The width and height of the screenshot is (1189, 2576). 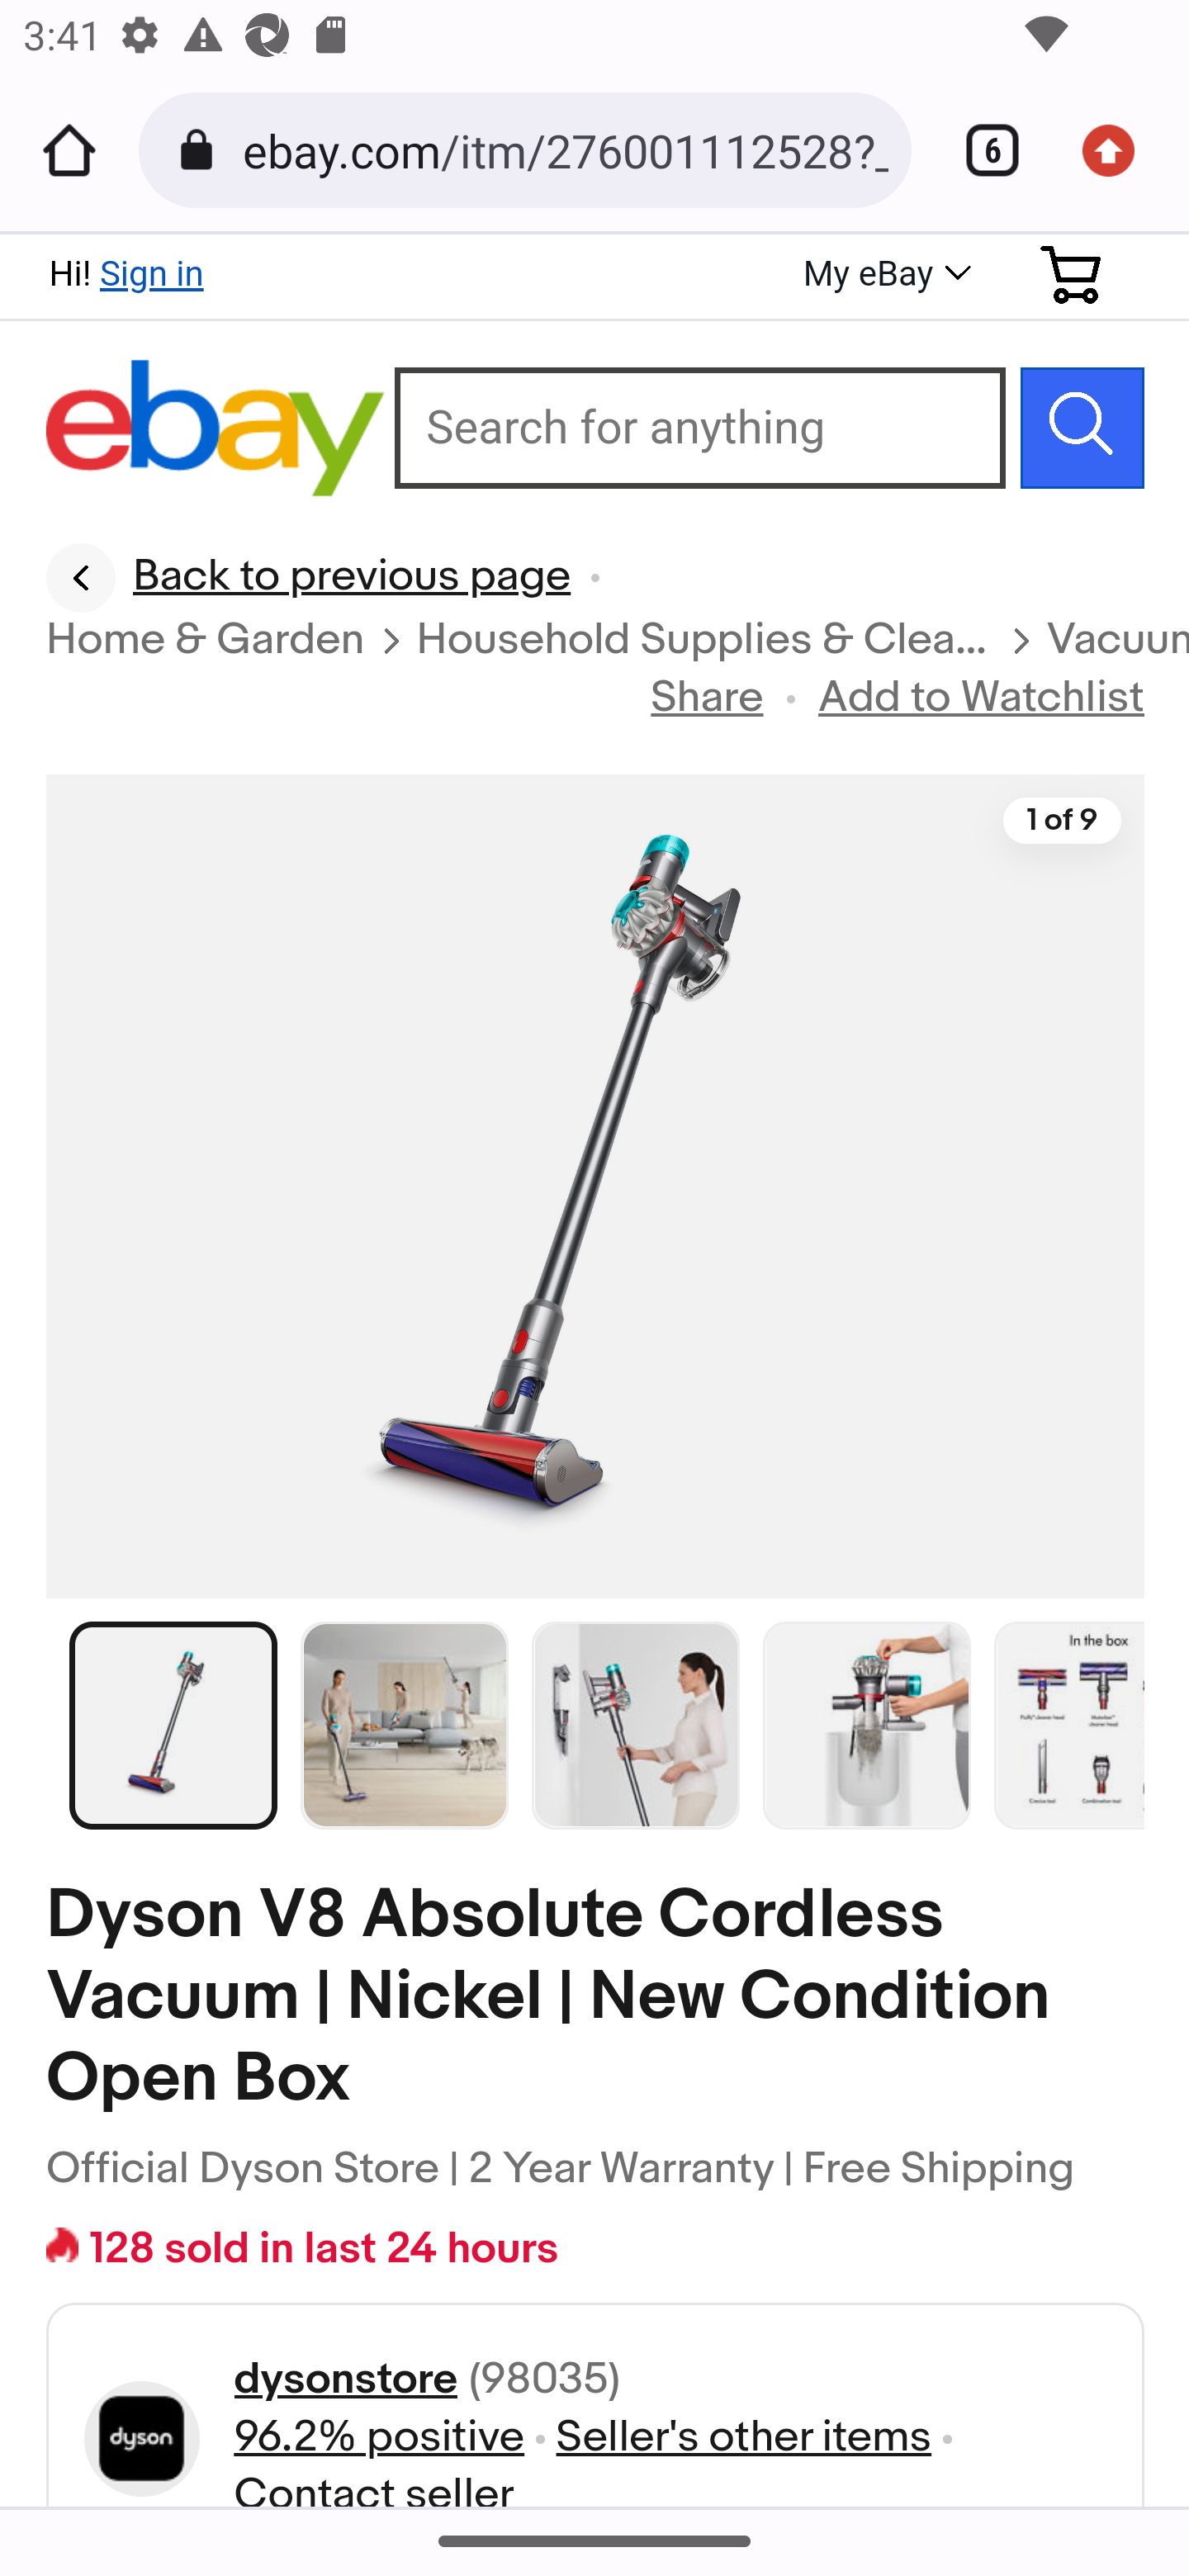 What do you see at coordinates (1082, 427) in the screenshot?
I see `Search` at bounding box center [1082, 427].